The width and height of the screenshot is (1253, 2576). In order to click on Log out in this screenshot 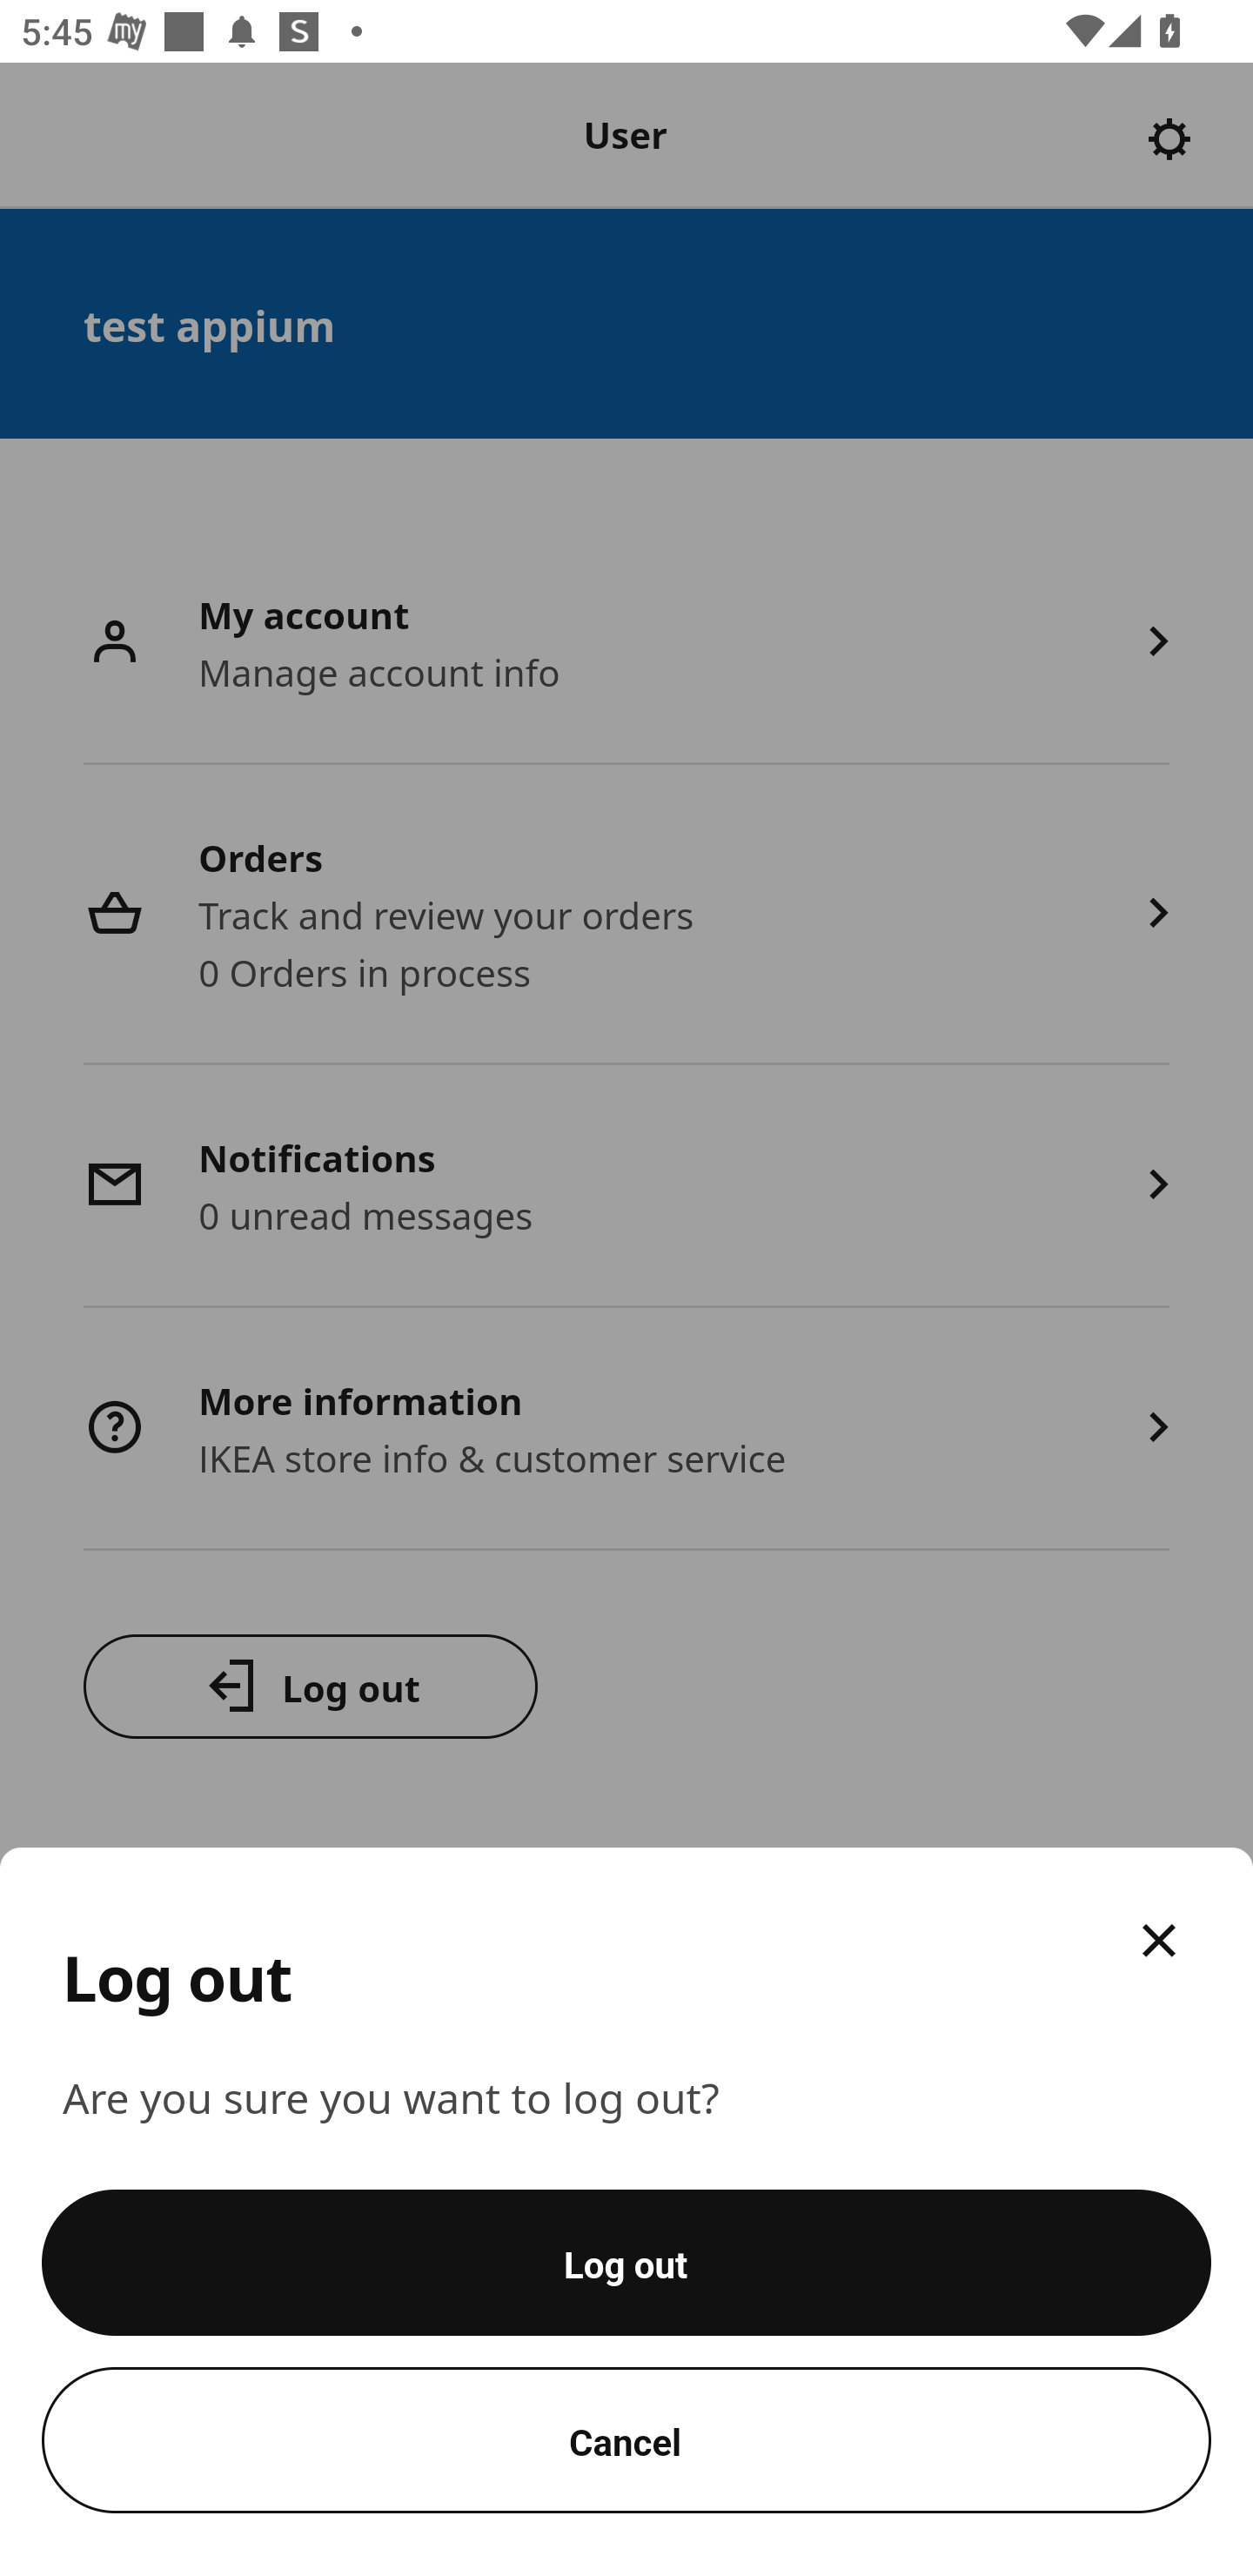, I will do `click(626, 2263)`.